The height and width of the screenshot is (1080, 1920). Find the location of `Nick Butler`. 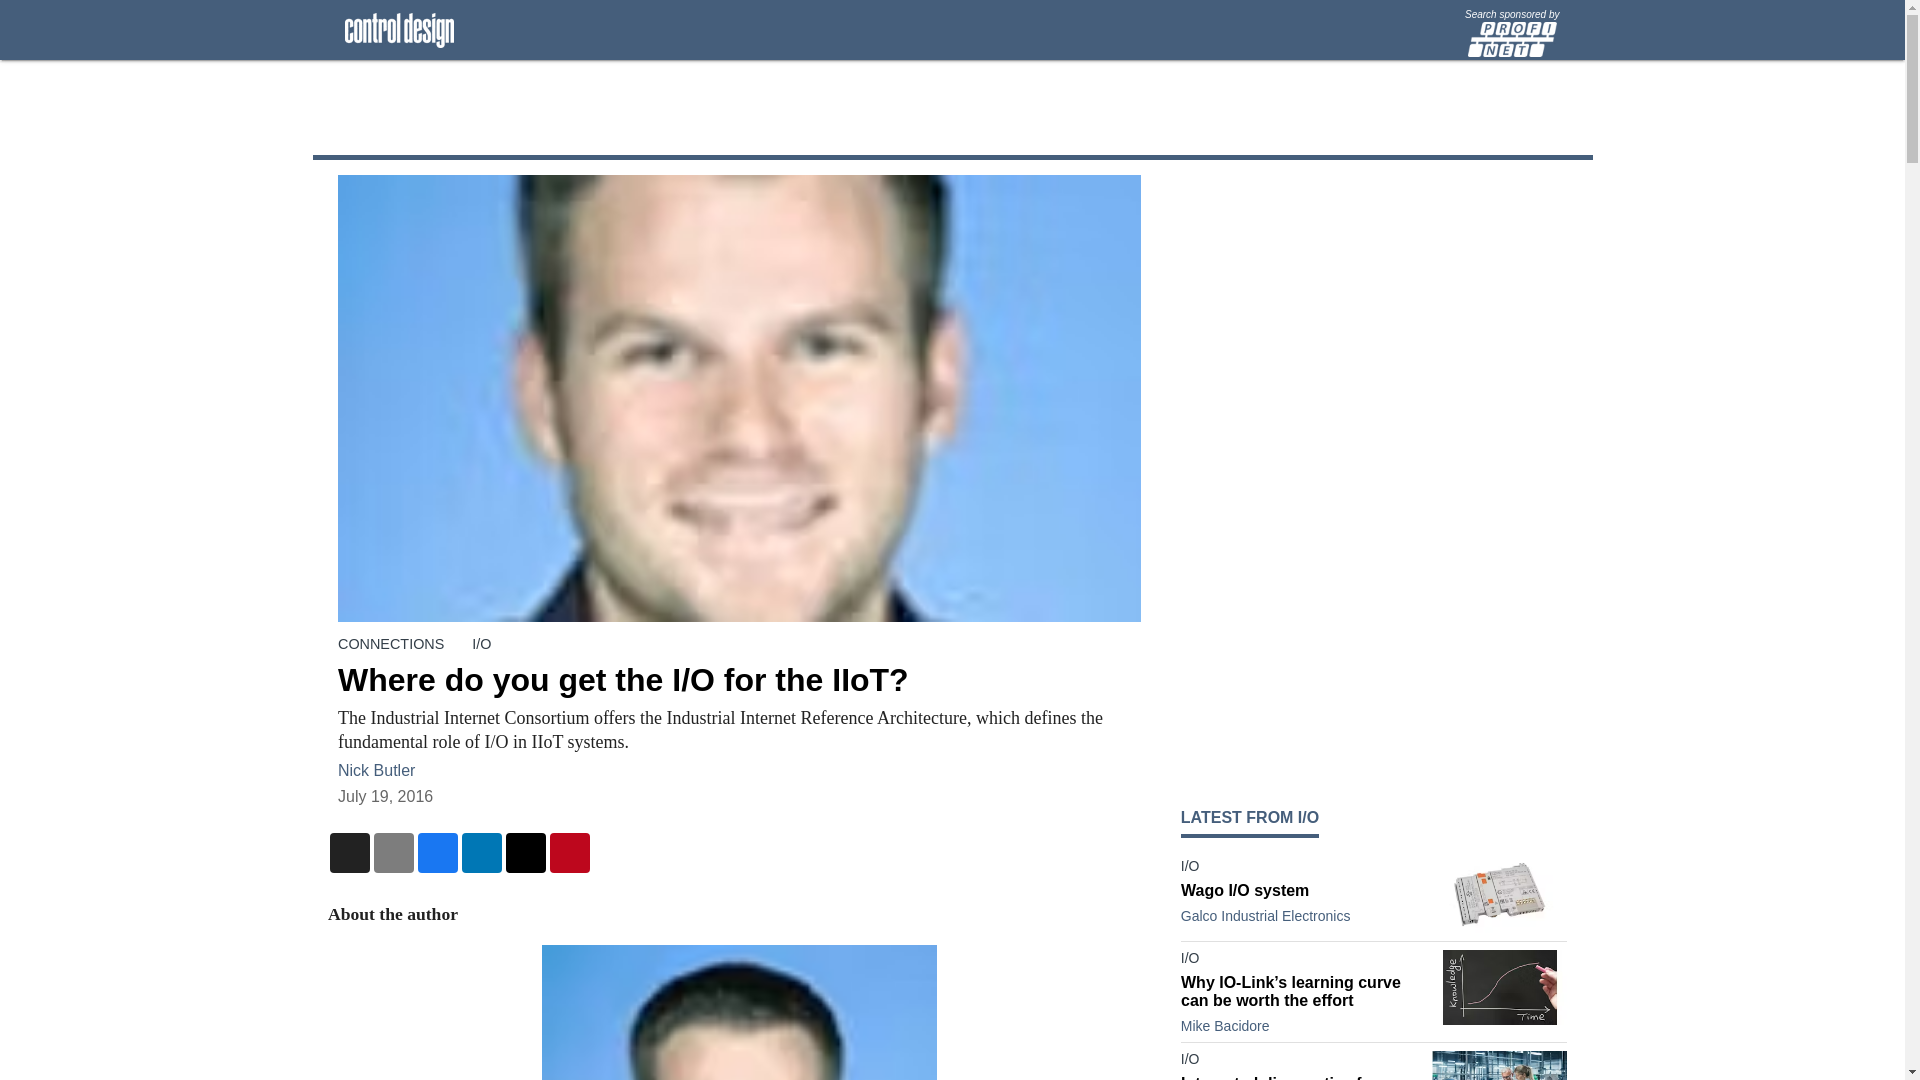

Nick Butler is located at coordinates (376, 770).